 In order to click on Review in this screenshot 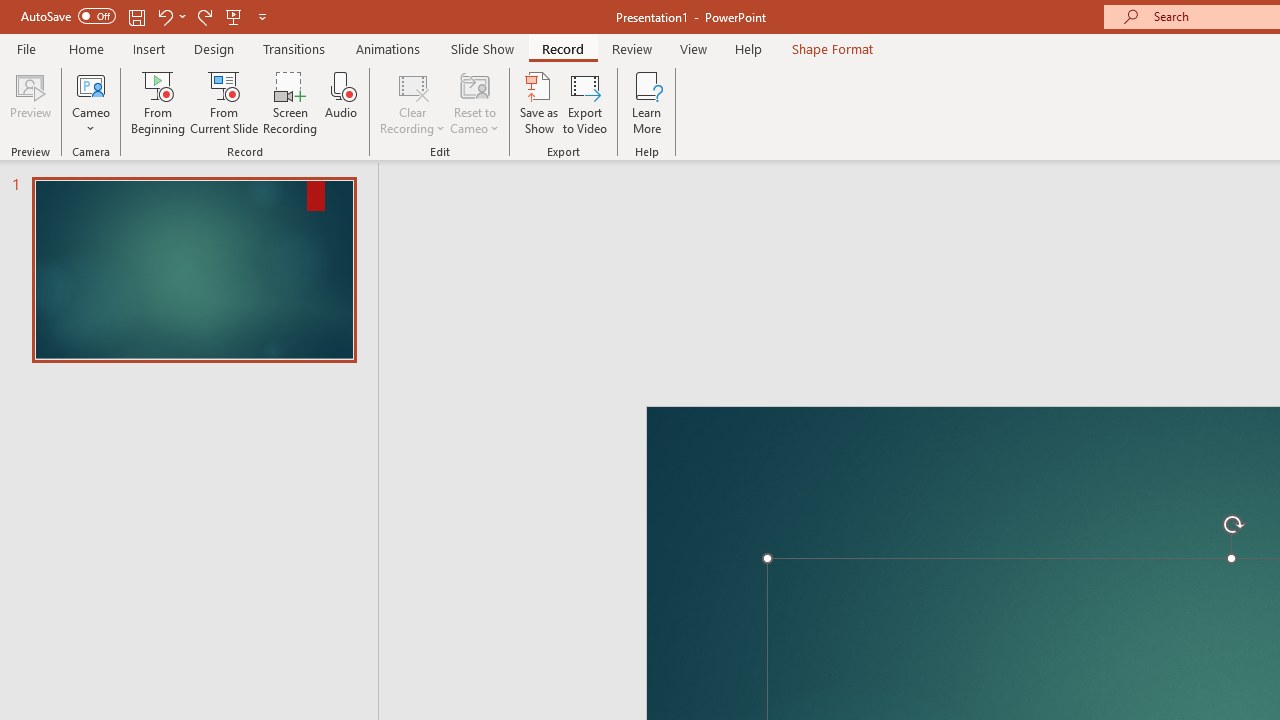, I will do `click(631, 48)`.